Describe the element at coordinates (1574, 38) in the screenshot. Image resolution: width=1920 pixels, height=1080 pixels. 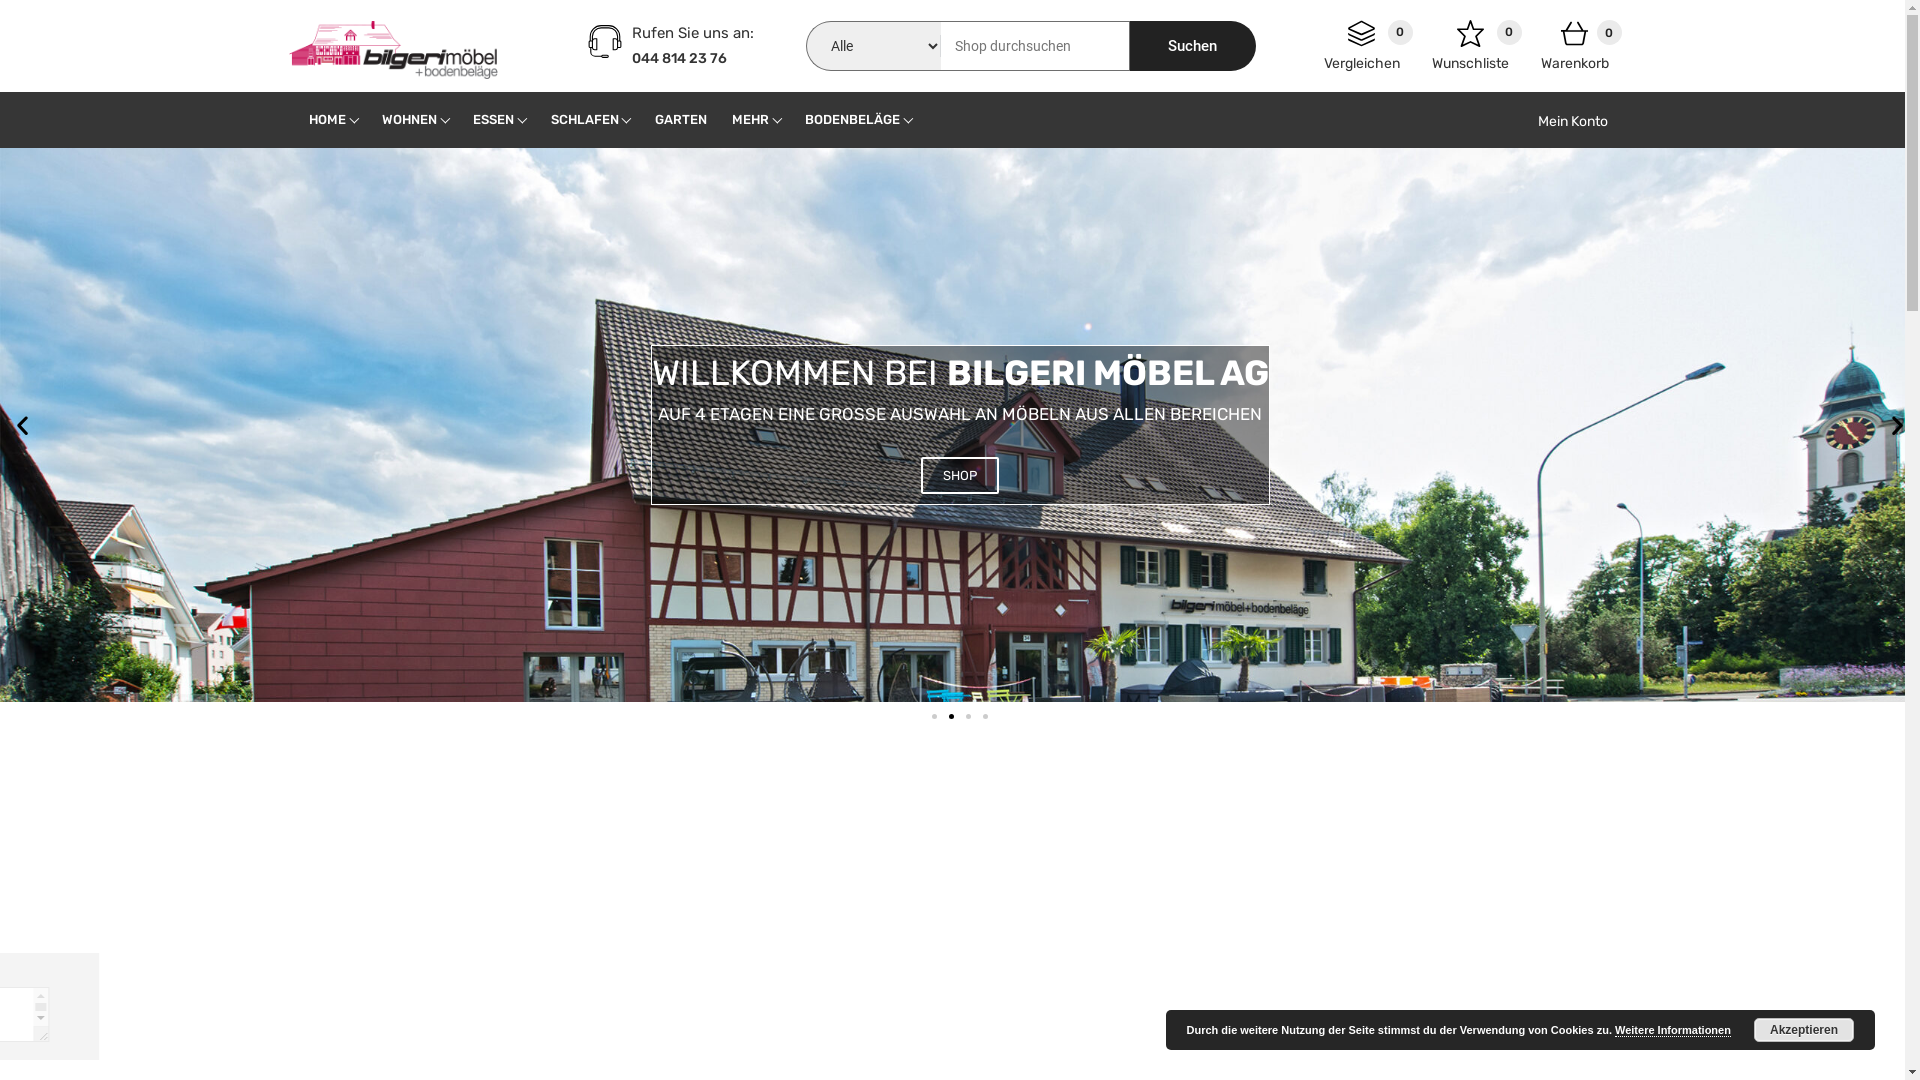
I see `0` at that location.